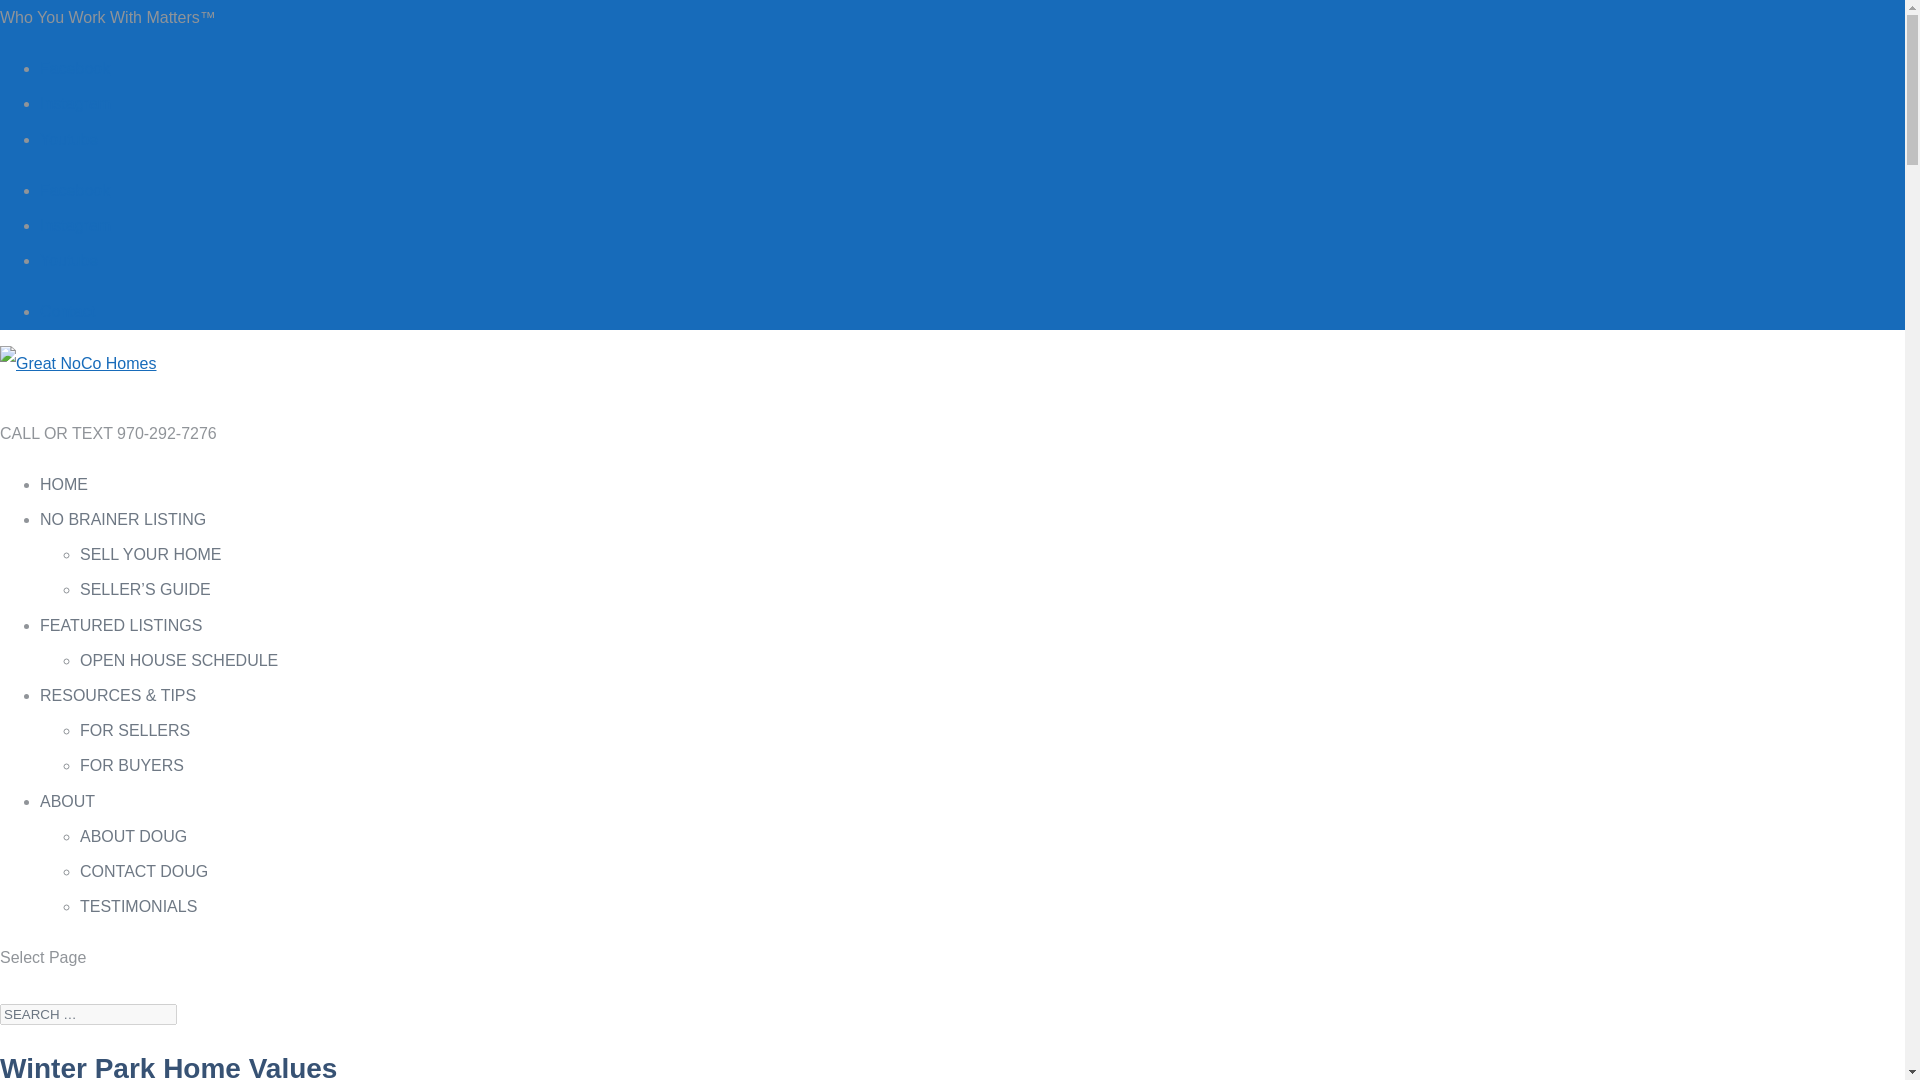 This screenshot has height=1080, width=1920. Describe the element at coordinates (179, 660) in the screenshot. I see `OPEN HOUSE SCHEDULE` at that location.